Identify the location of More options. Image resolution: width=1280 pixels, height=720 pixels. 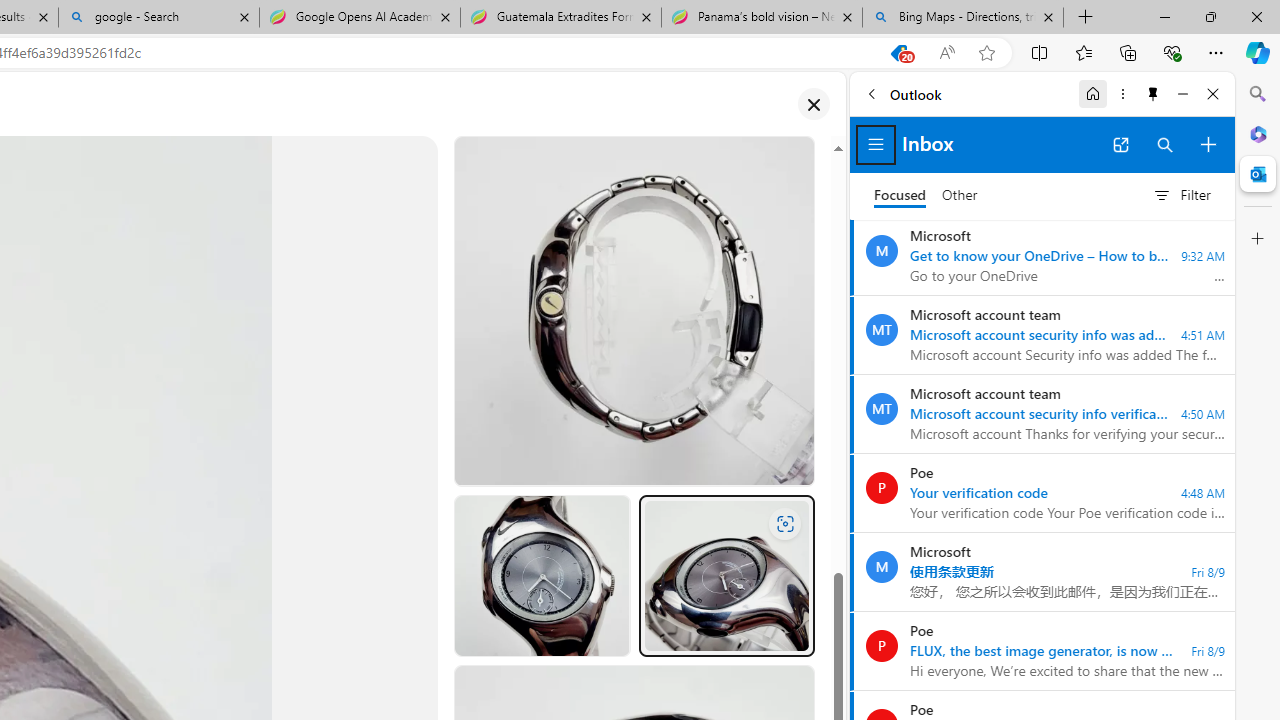
(1122, 94).